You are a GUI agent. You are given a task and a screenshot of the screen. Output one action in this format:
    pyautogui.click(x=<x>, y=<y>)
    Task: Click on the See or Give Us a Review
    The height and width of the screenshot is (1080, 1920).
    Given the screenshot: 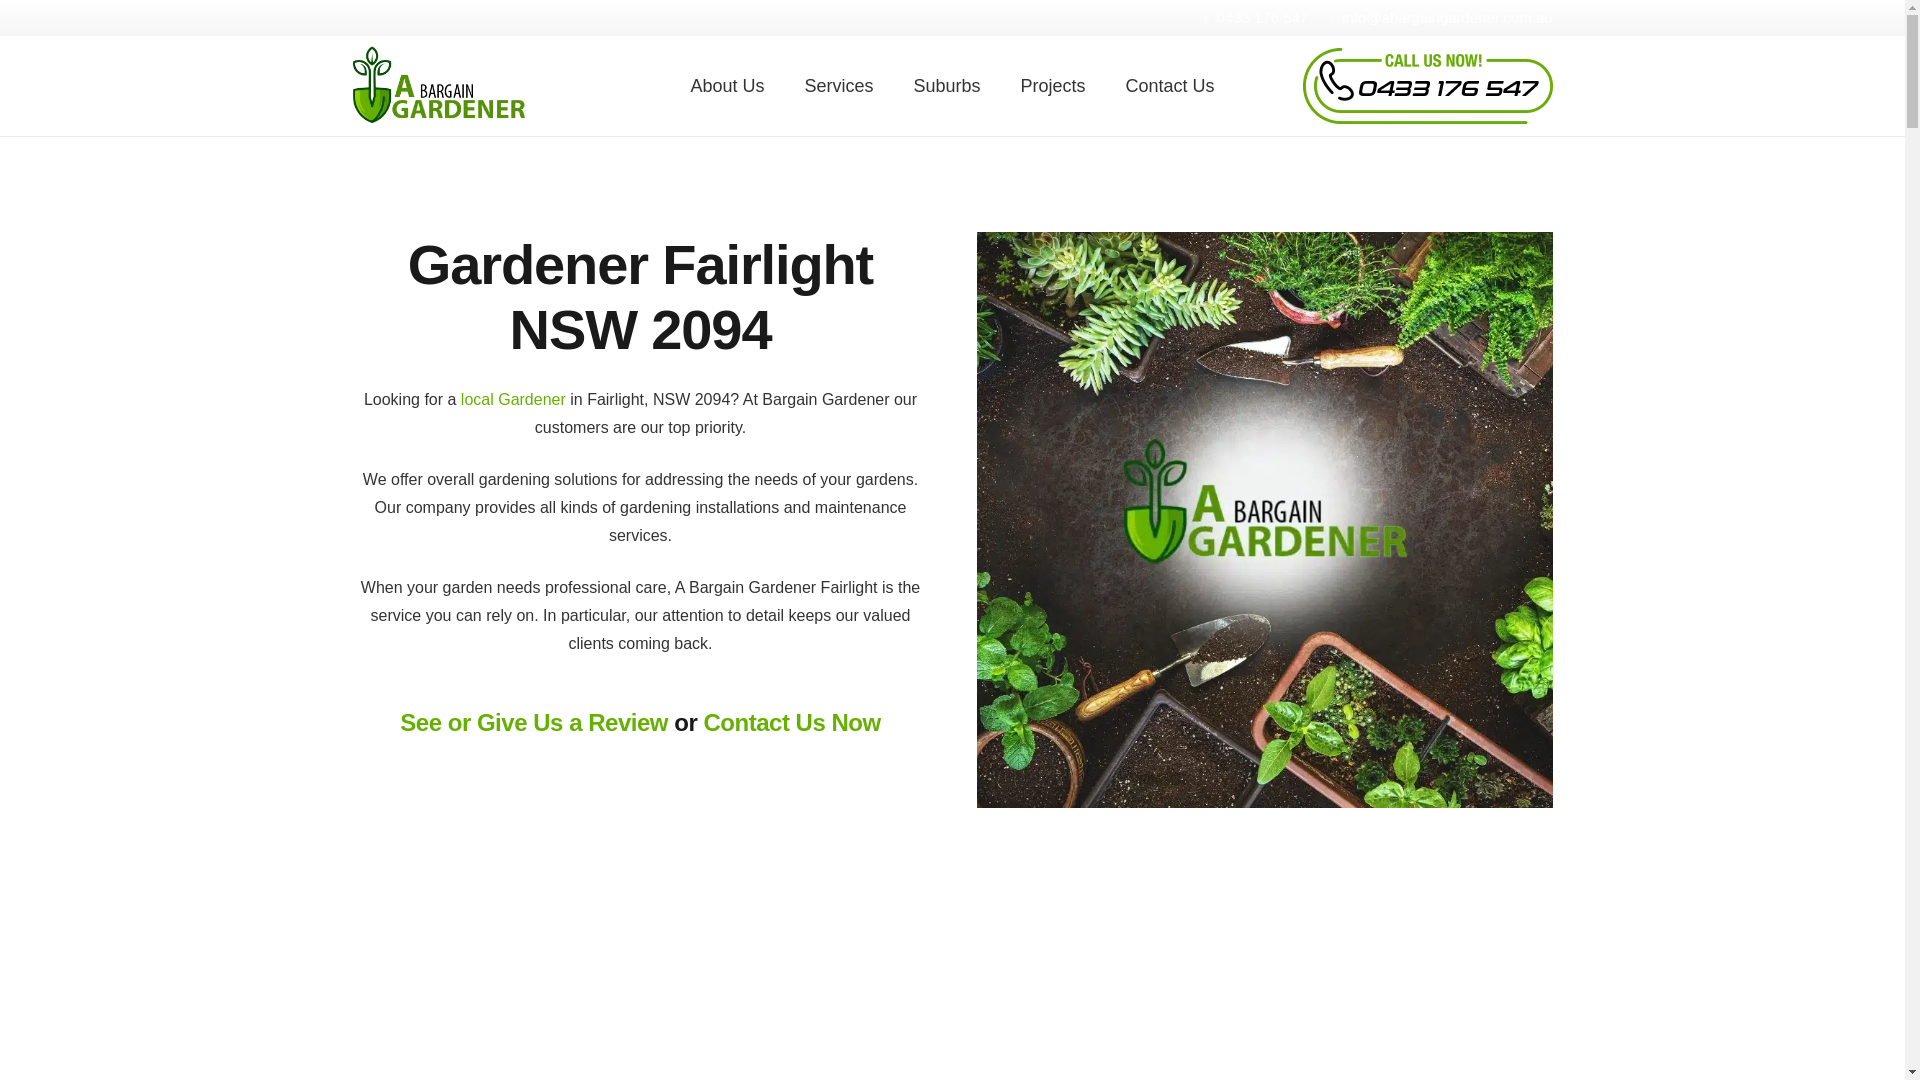 What is the action you would take?
    pyautogui.click(x=534, y=722)
    